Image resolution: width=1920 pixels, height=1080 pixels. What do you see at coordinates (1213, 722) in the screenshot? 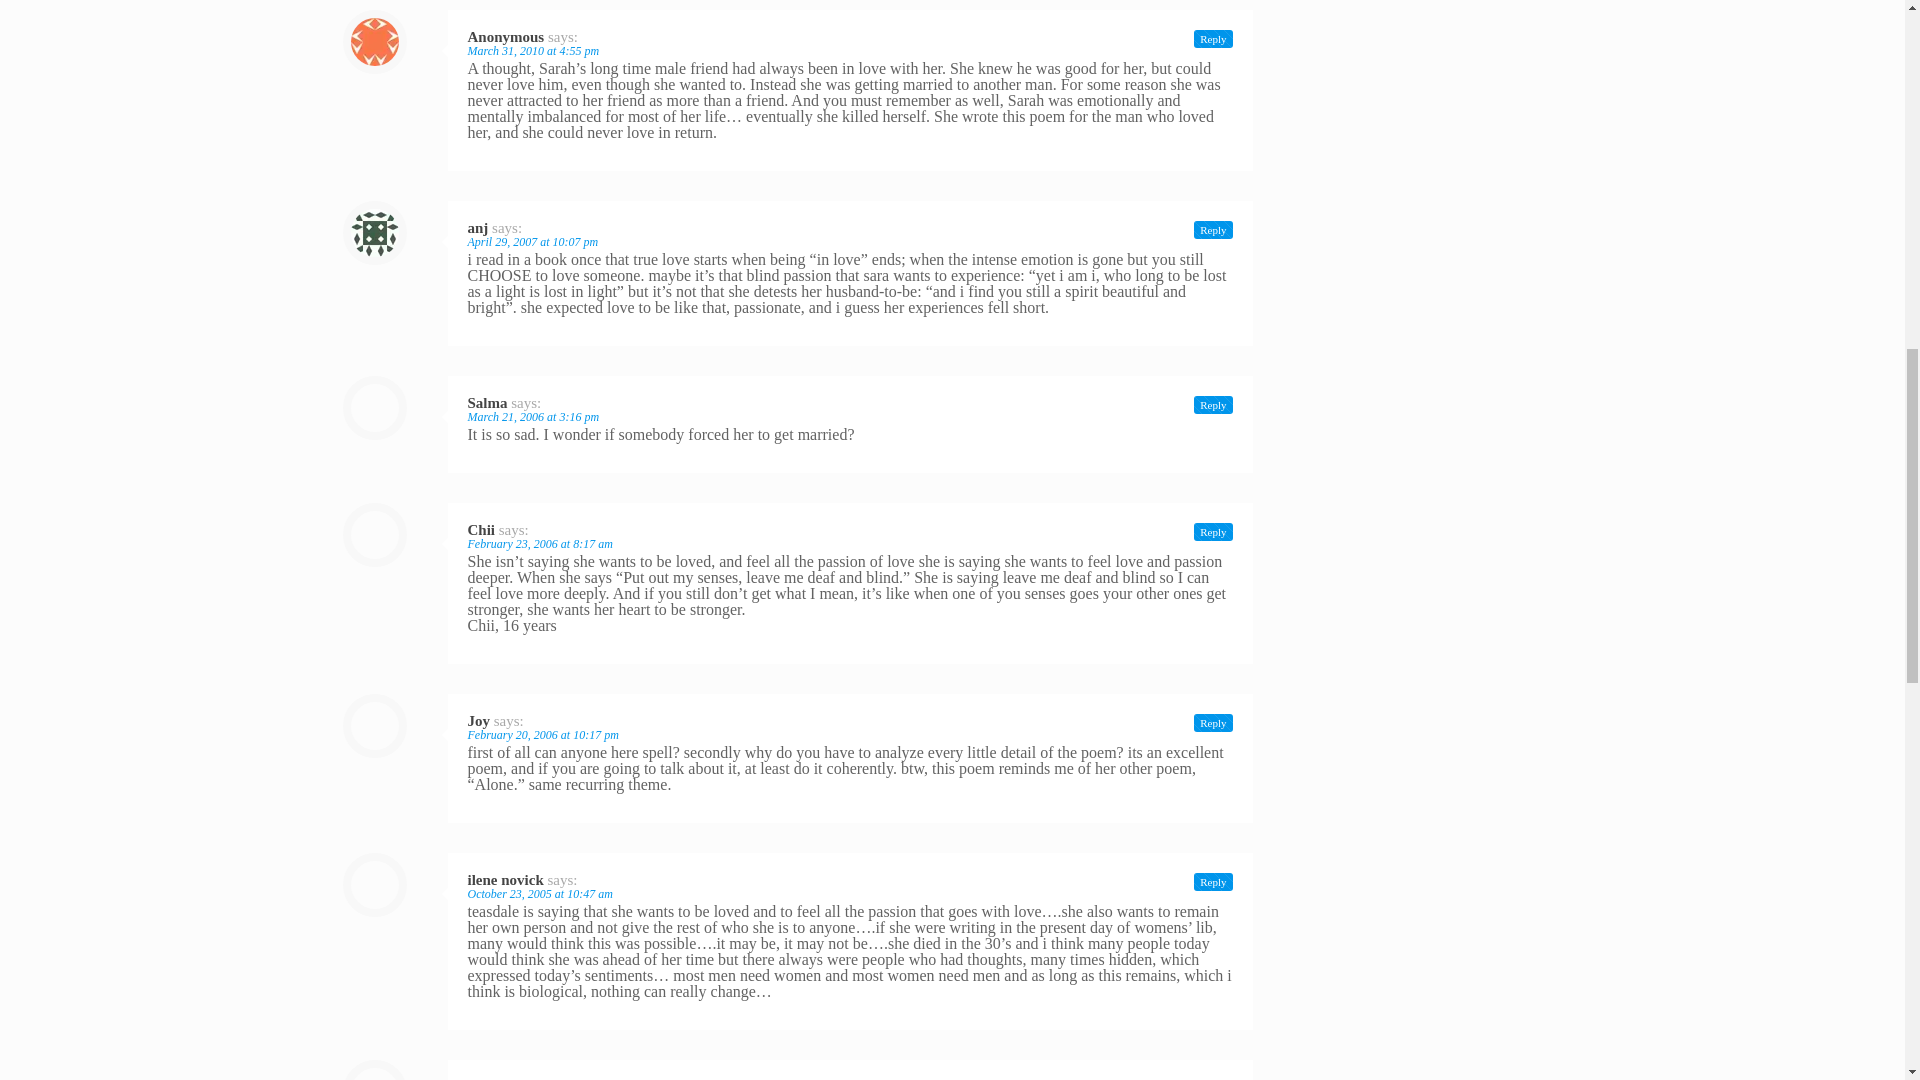
I see `Reply` at bounding box center [1213, 722].